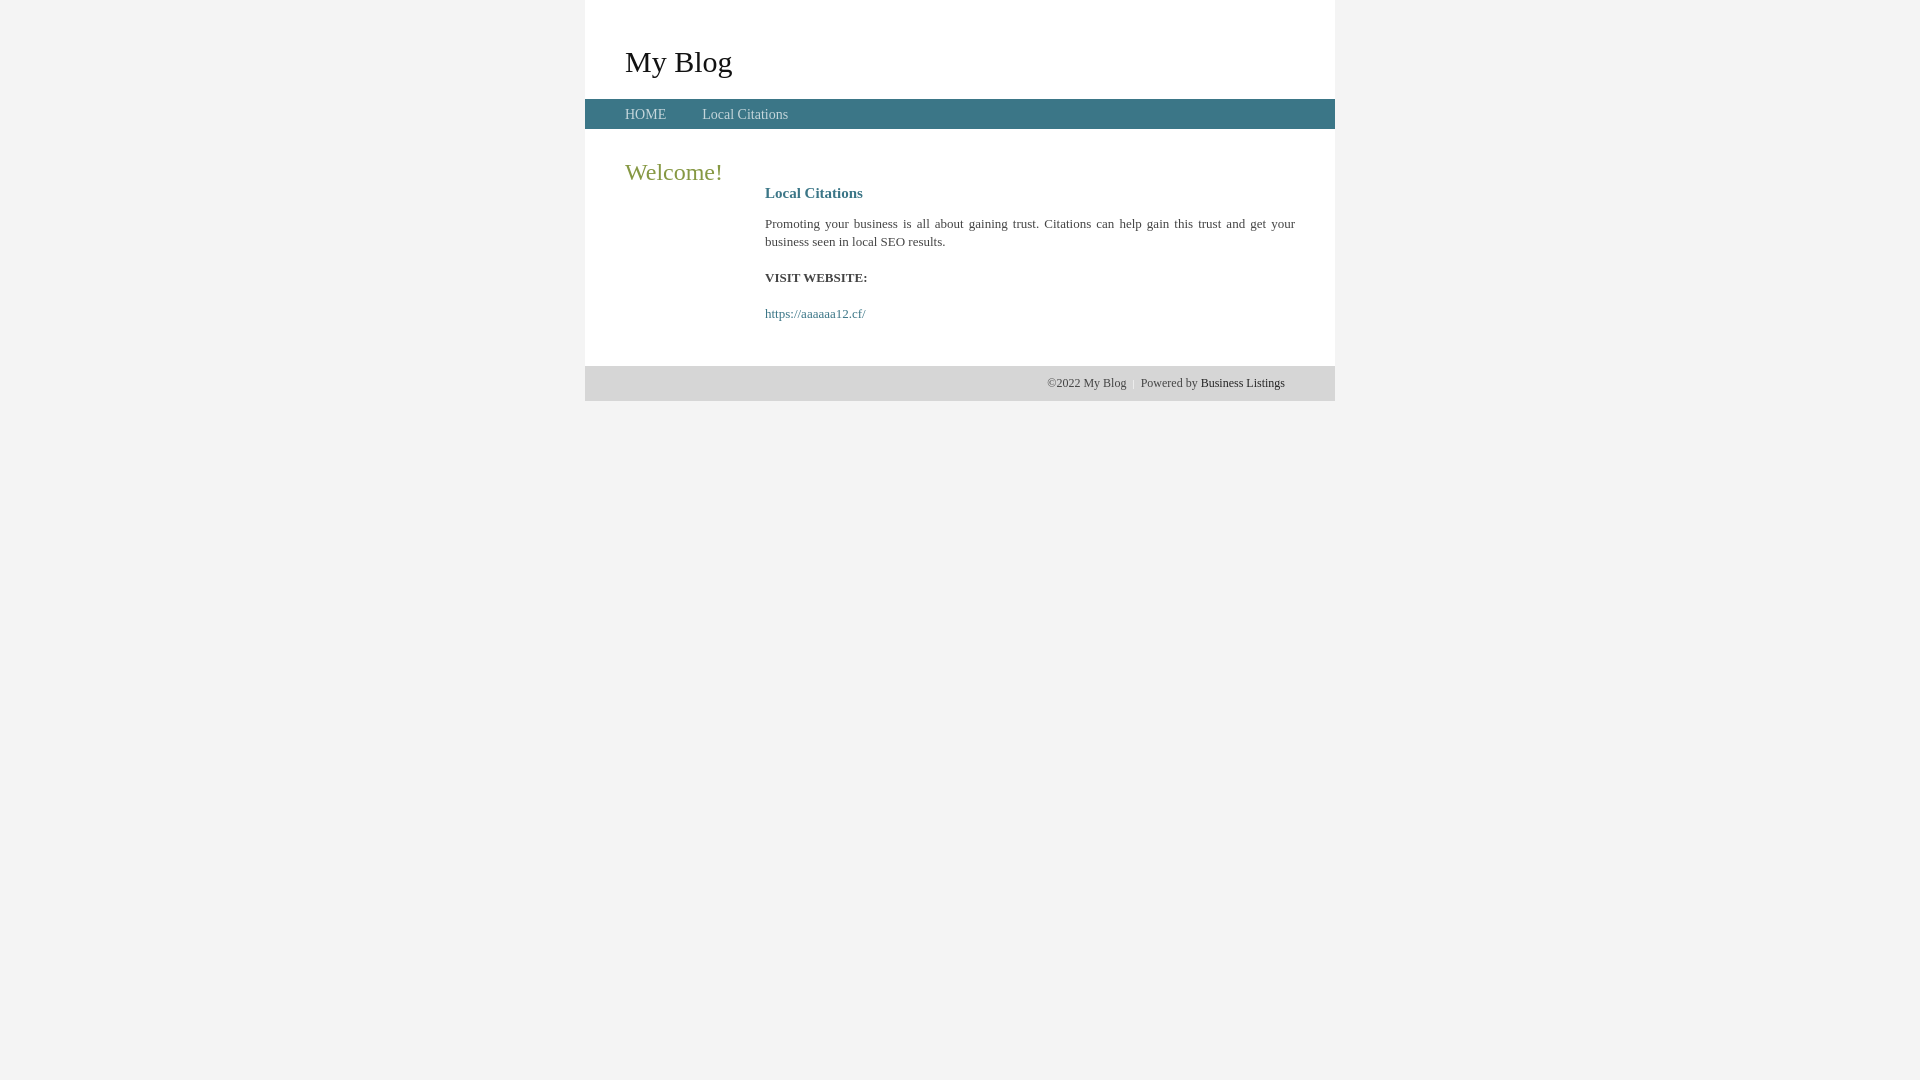  Describe the element at coordinates (816, 314) in the screenshot. I see `https://aaaaaa12.cf/` at that location.